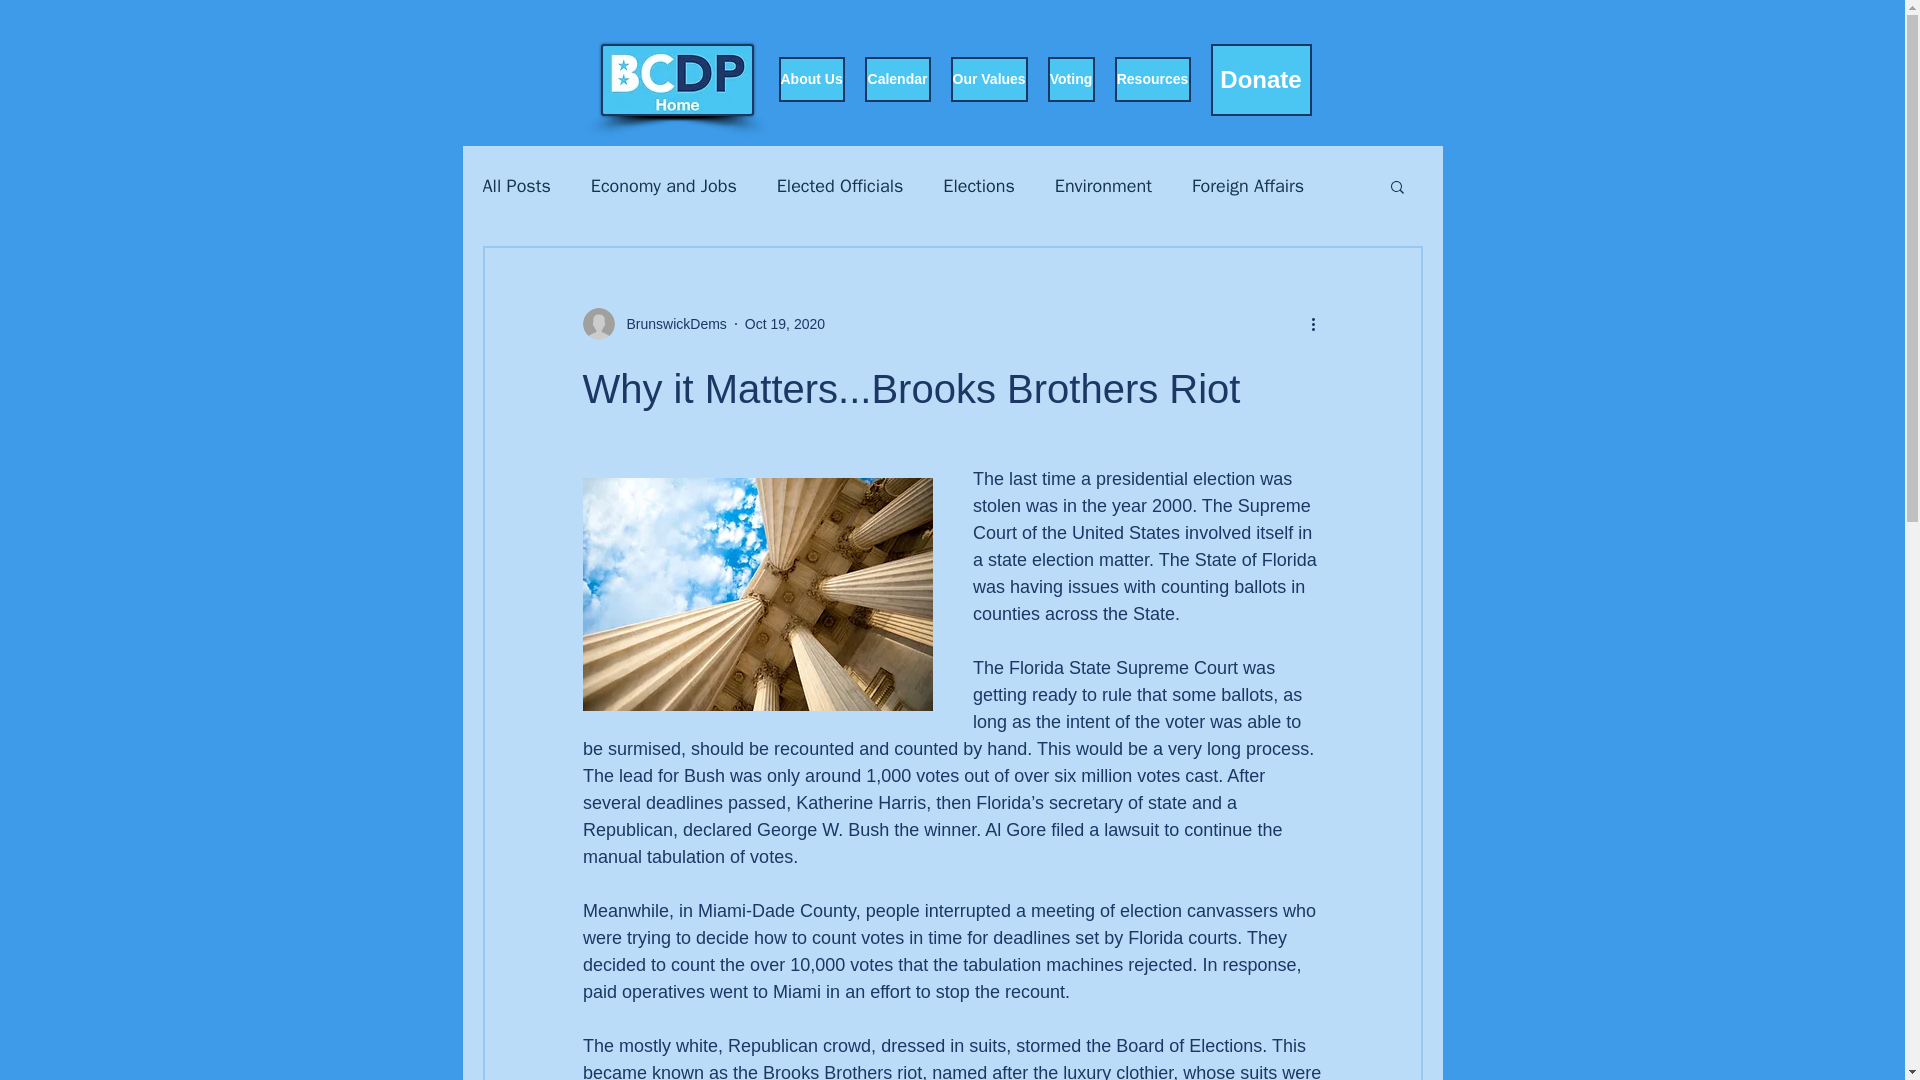 Image resolution: width=1920 pixels, height=1080 pixels. Describe the element at coordinates (515, 185) in the screenshot. I see `All Posts` at that location.